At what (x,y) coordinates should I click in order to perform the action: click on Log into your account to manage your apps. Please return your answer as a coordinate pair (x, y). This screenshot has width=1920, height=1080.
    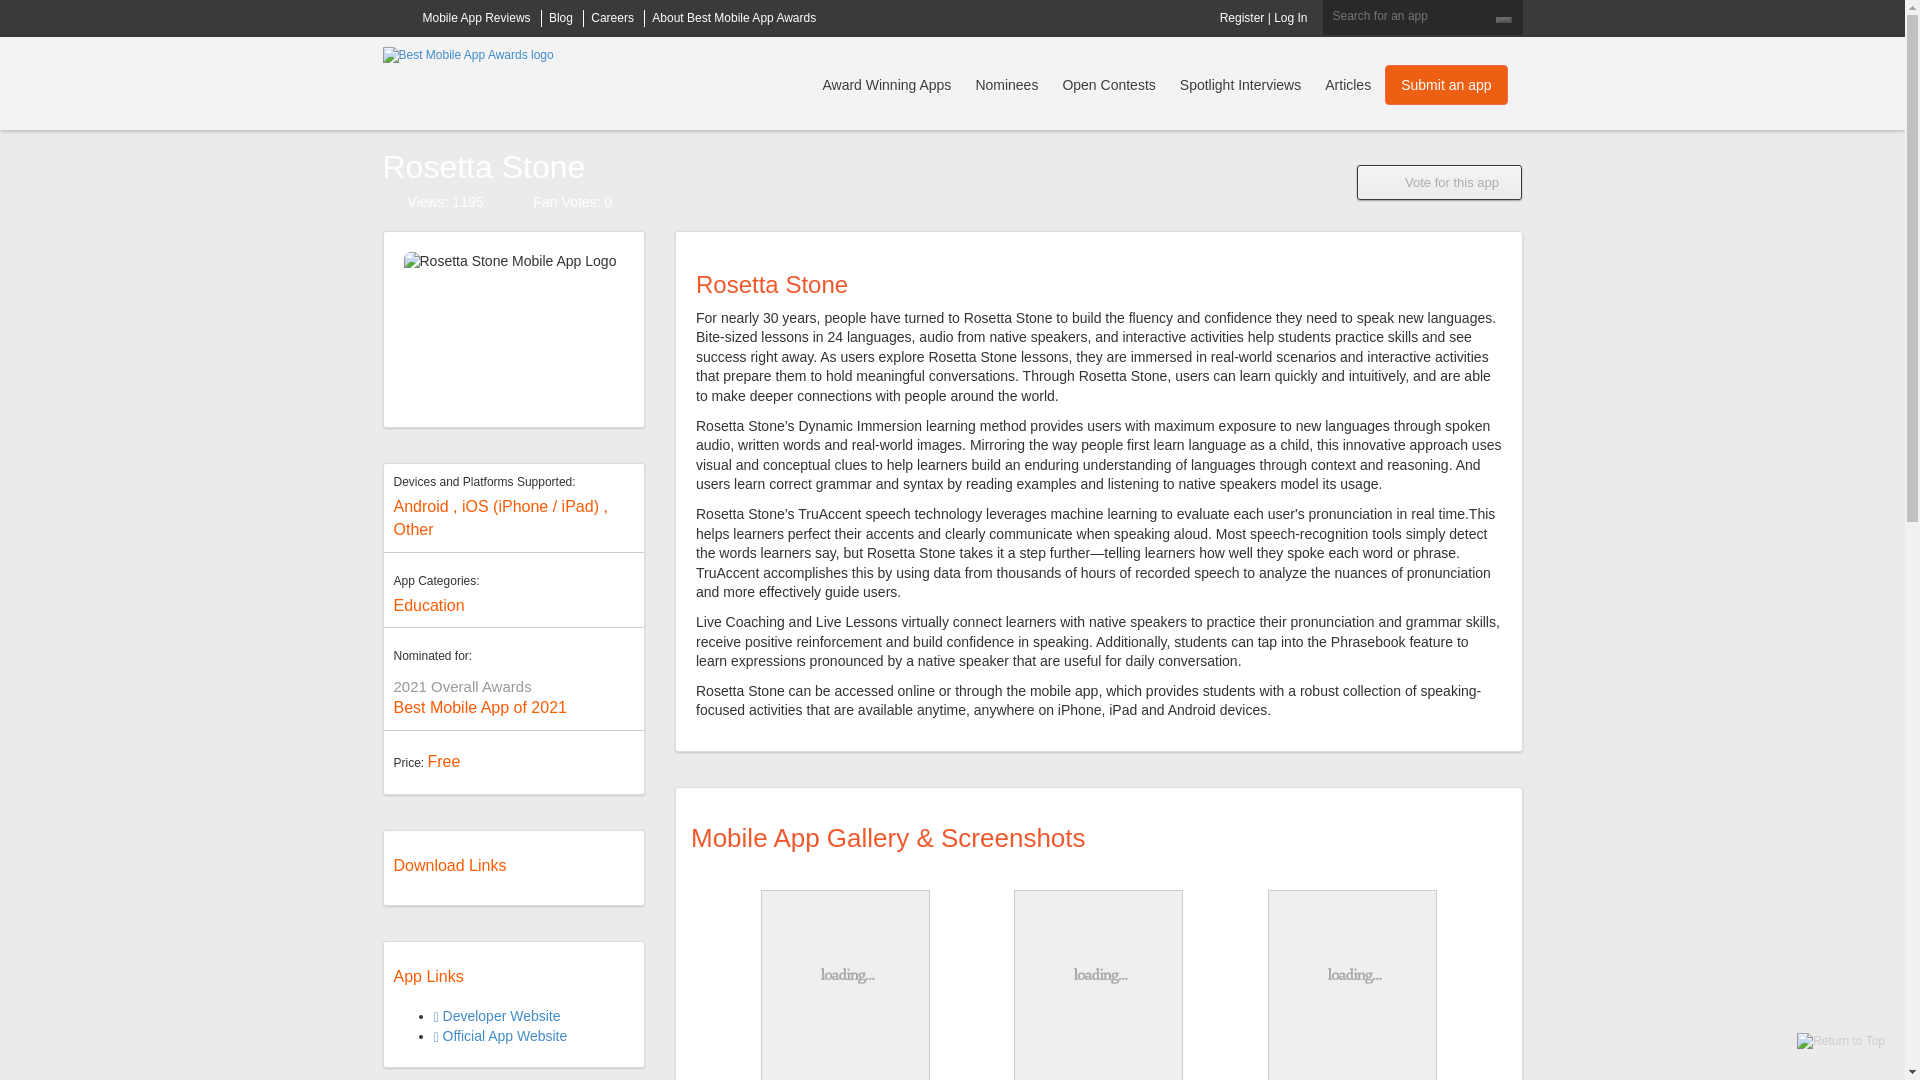
    Looking at the image, I should click on (1290, 17).